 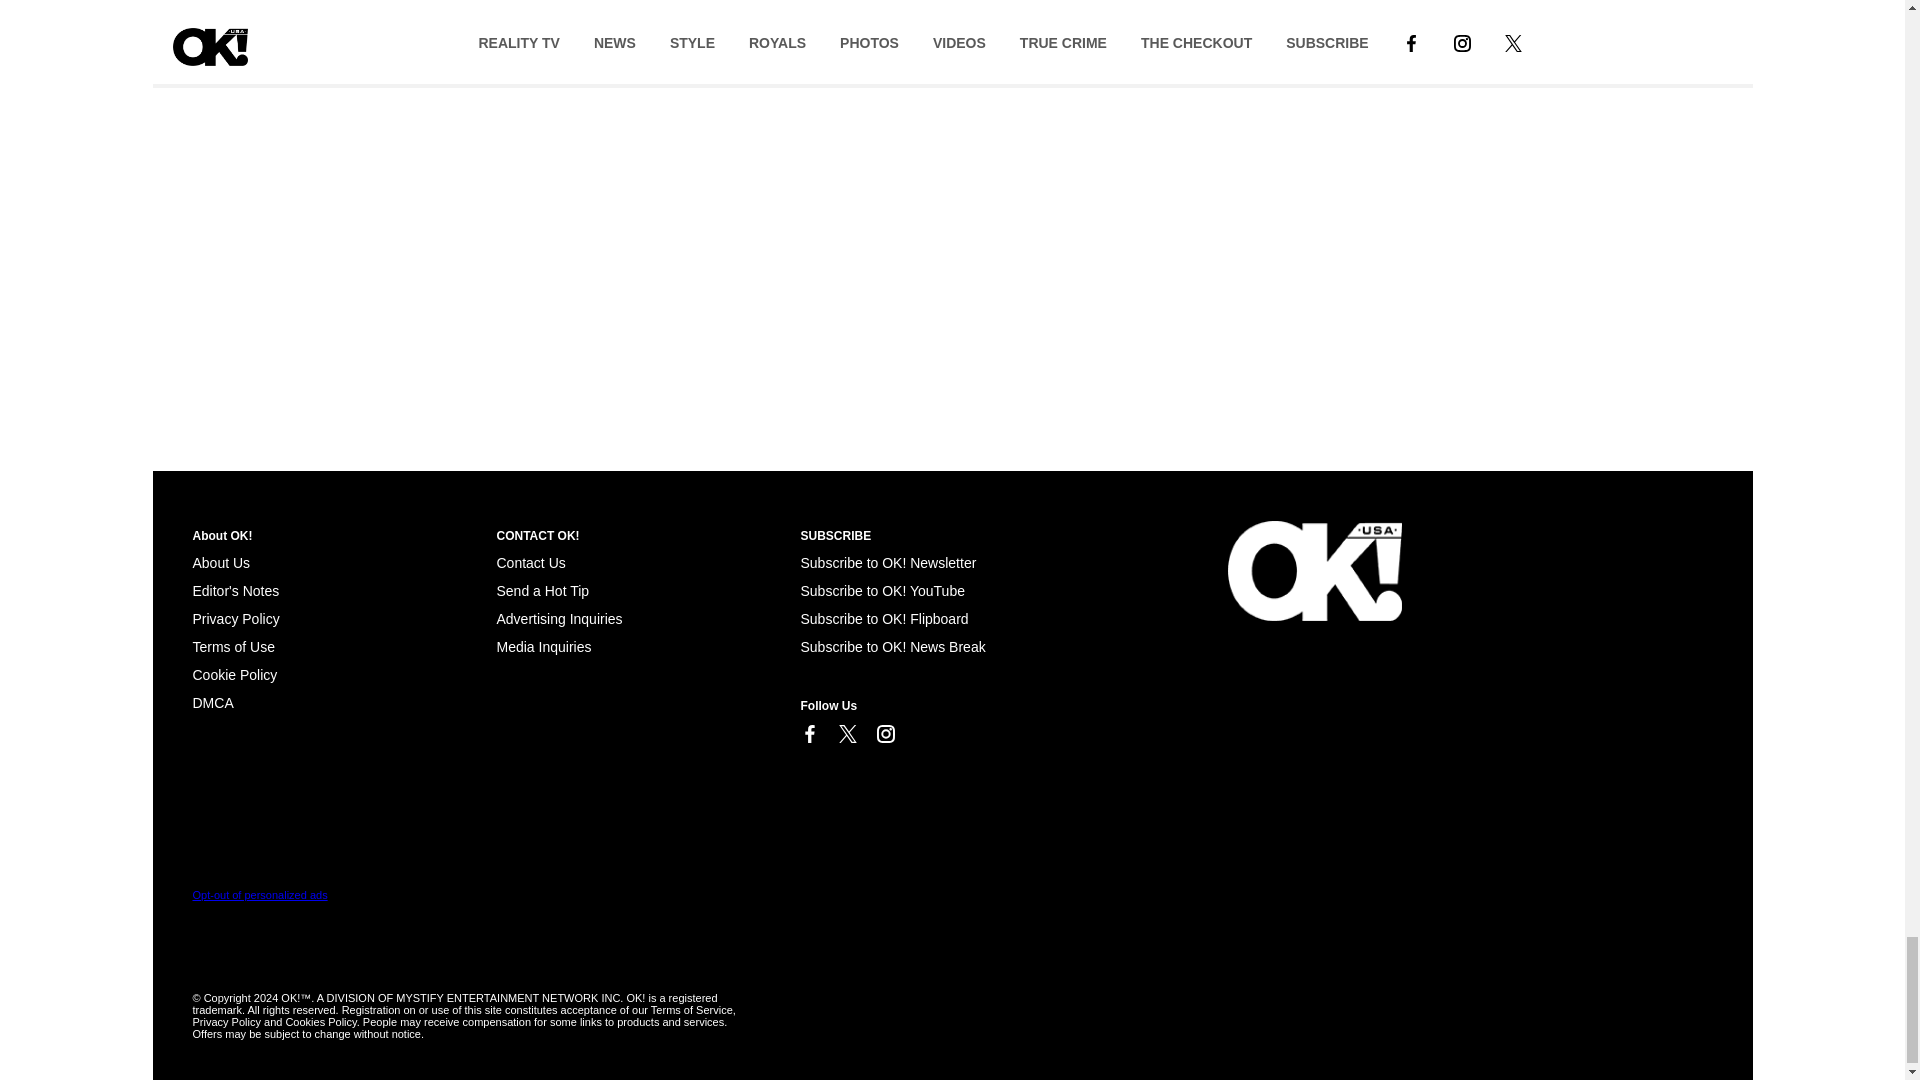 I want to click on Link to Instagram, so click(x=884, y=734).